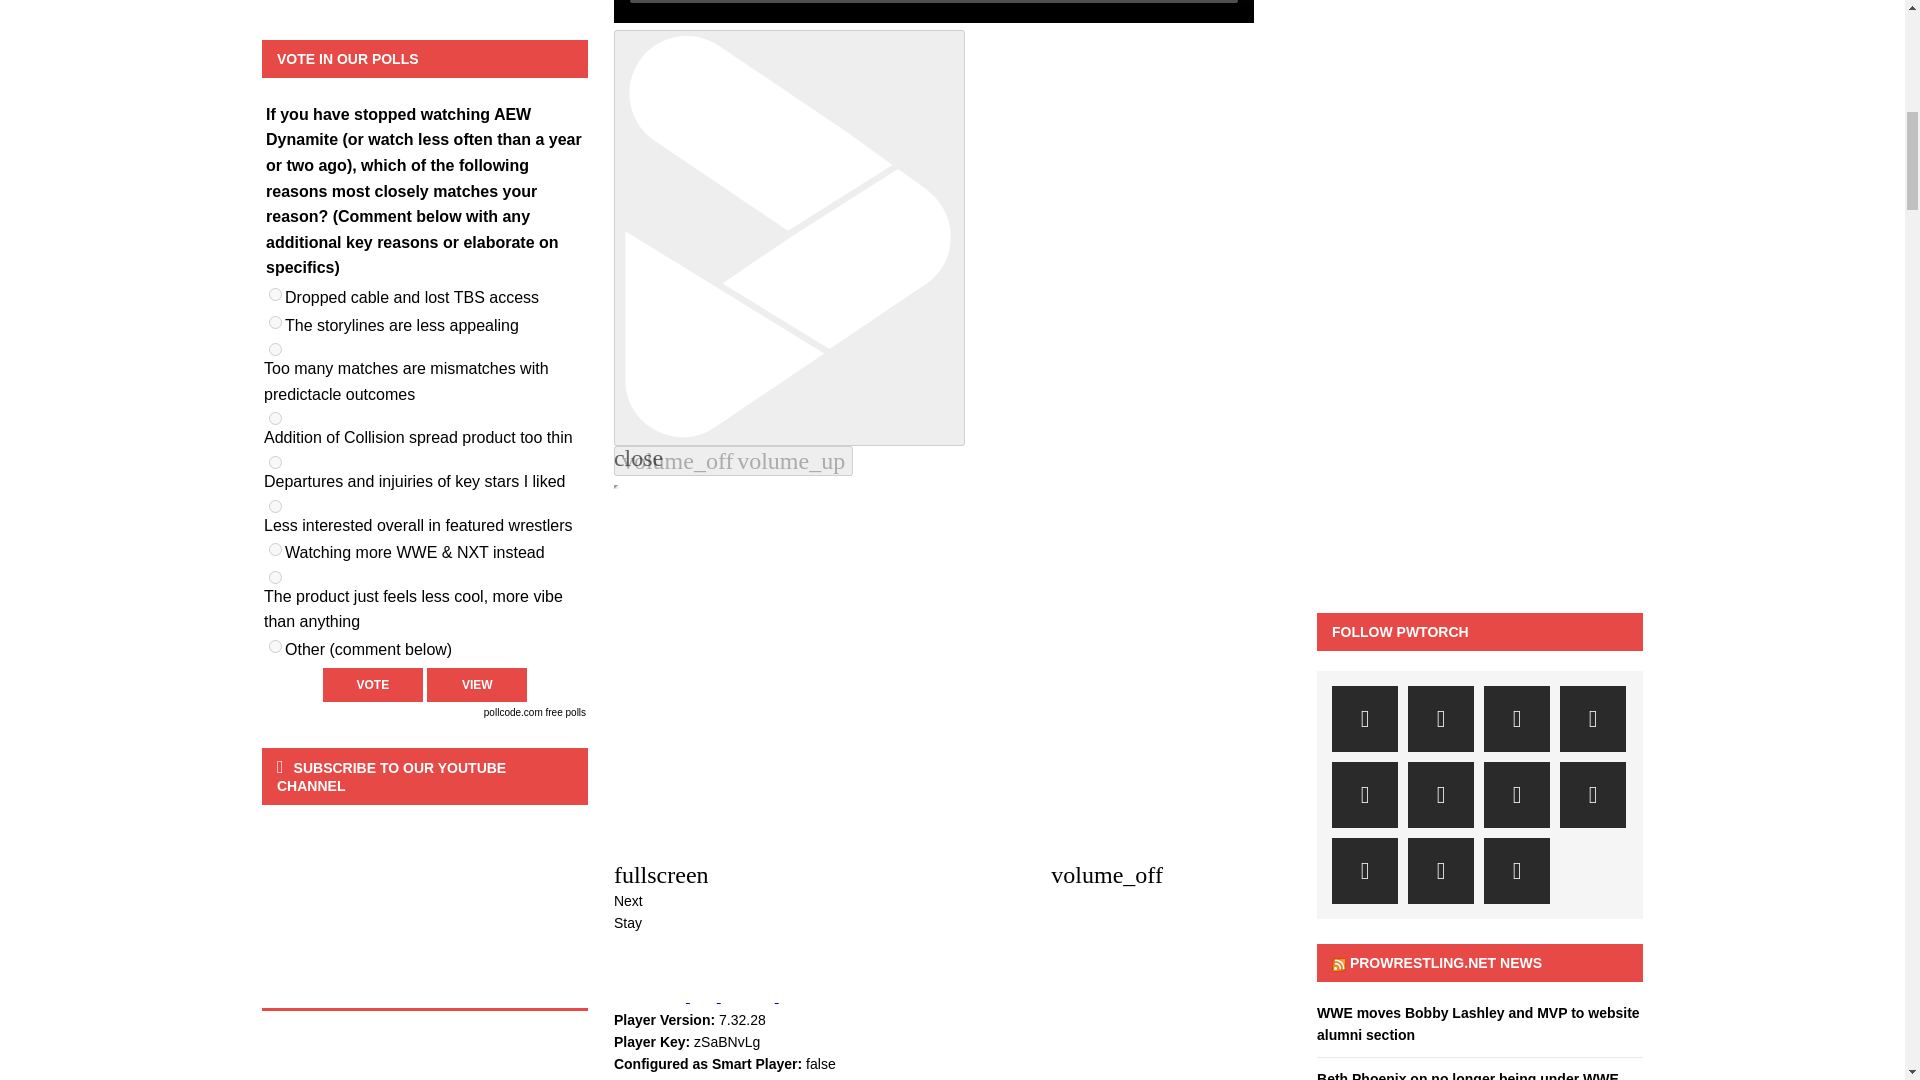 This screenshot has height=1080, width=1920. Describe the element at coordinates (275, 418) in the screenshot. I see `4` at that location.